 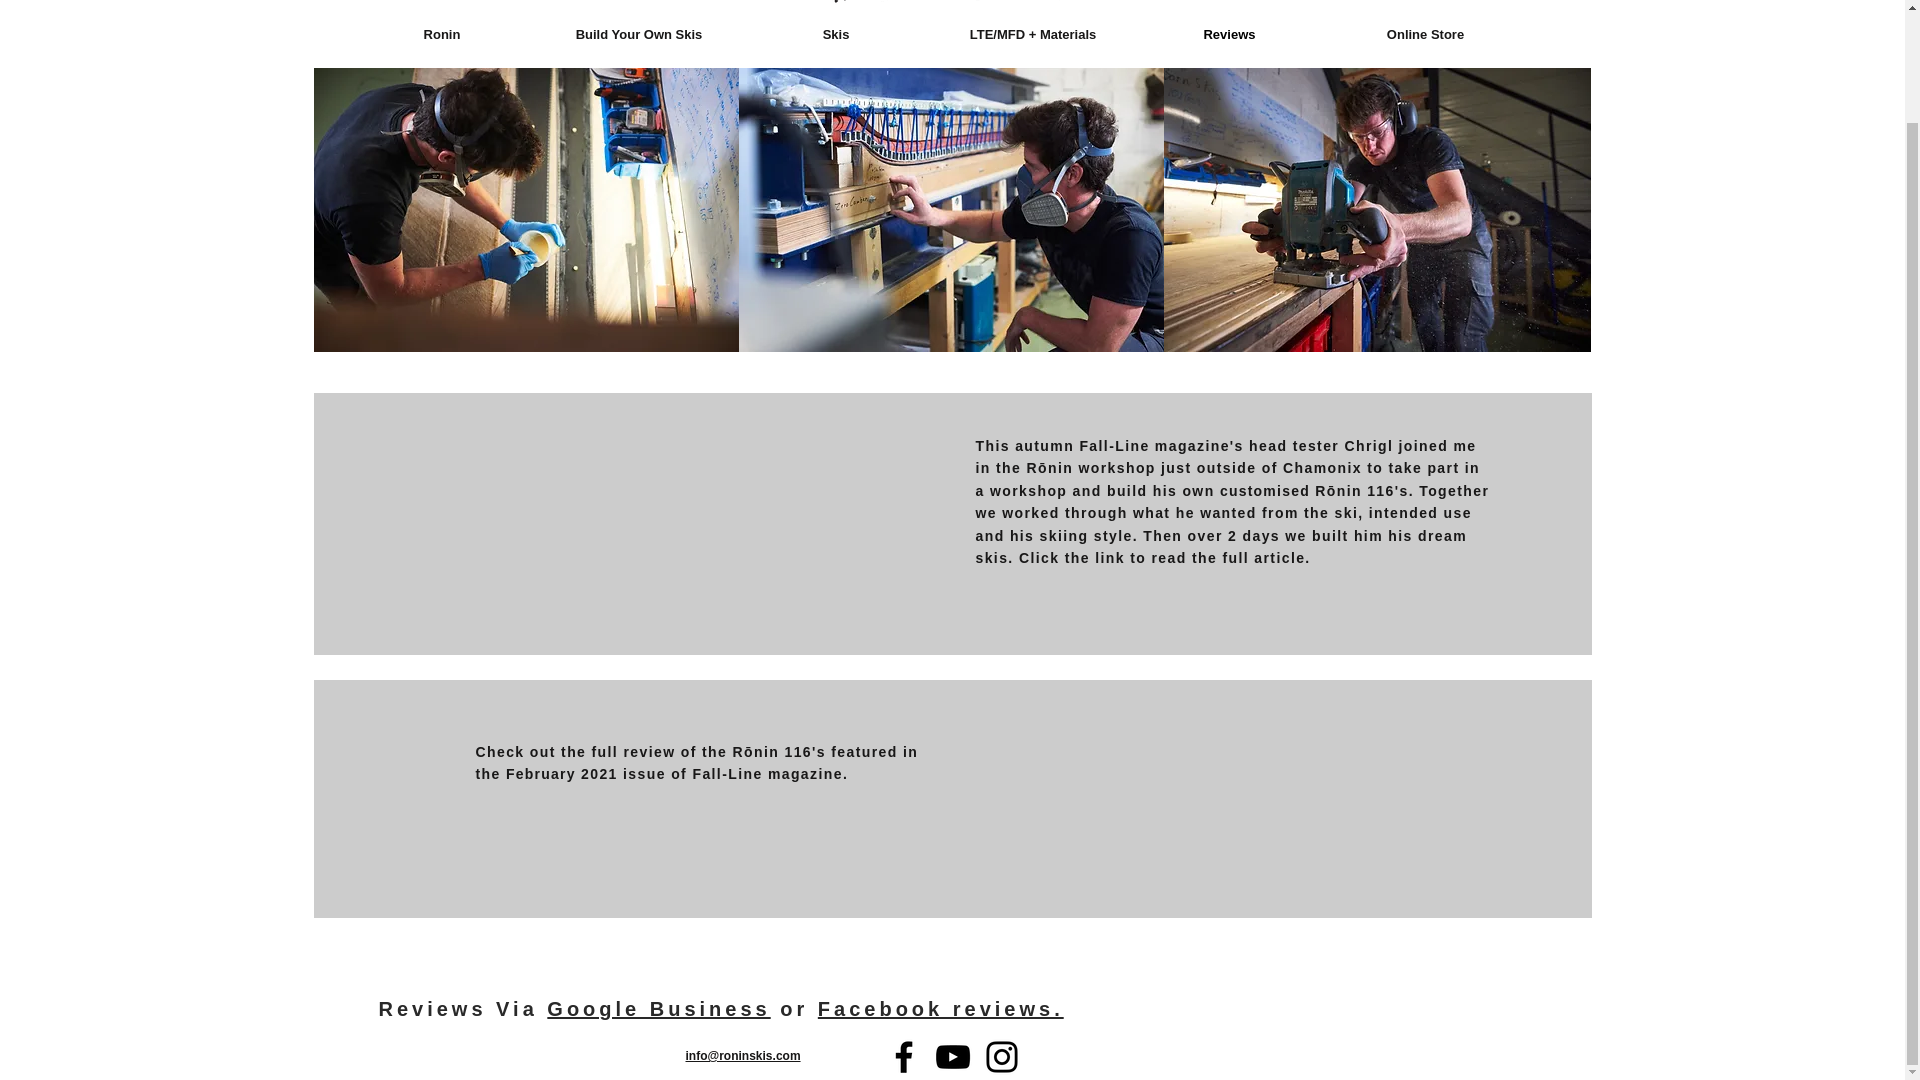 I want to click on Ronin, so click(x=442, y=34).